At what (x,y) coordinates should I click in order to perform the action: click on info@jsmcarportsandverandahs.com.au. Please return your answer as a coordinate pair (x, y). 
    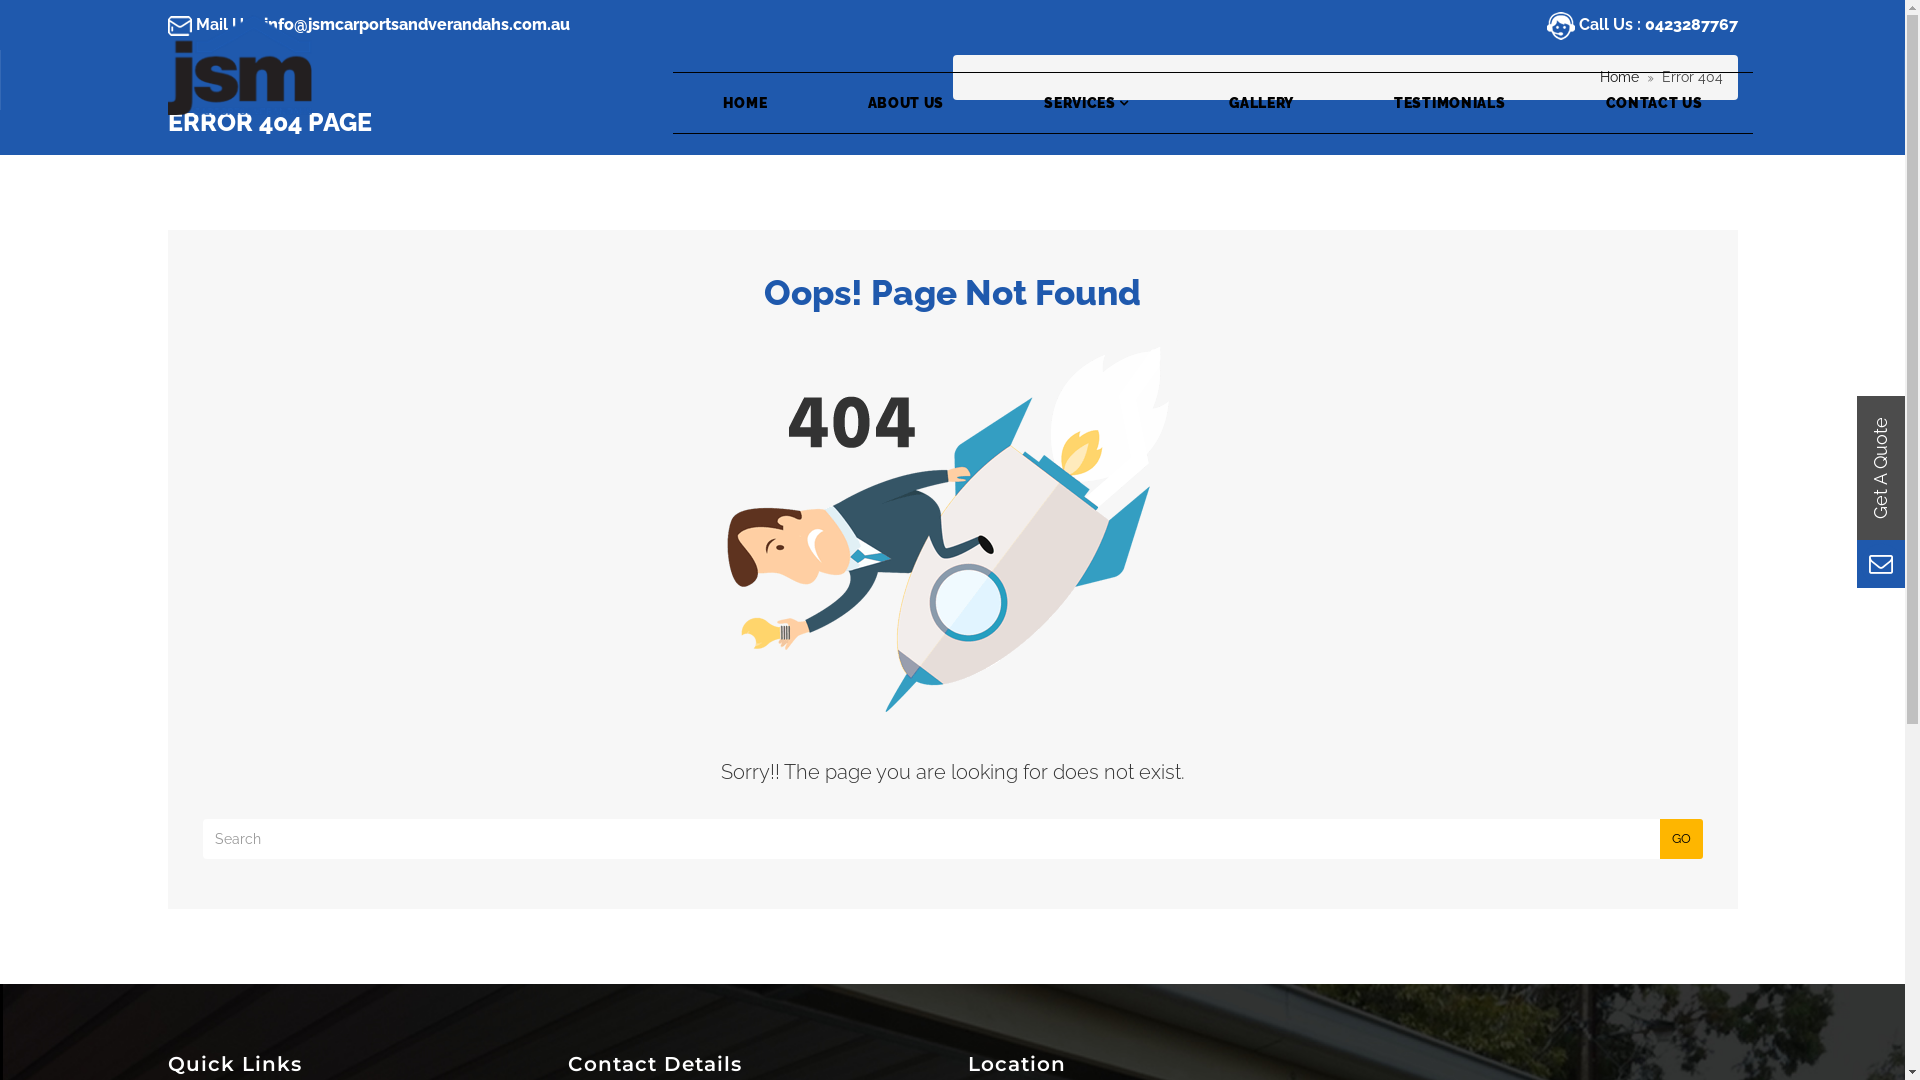
    Looking at the image, I should click on (417, 24).